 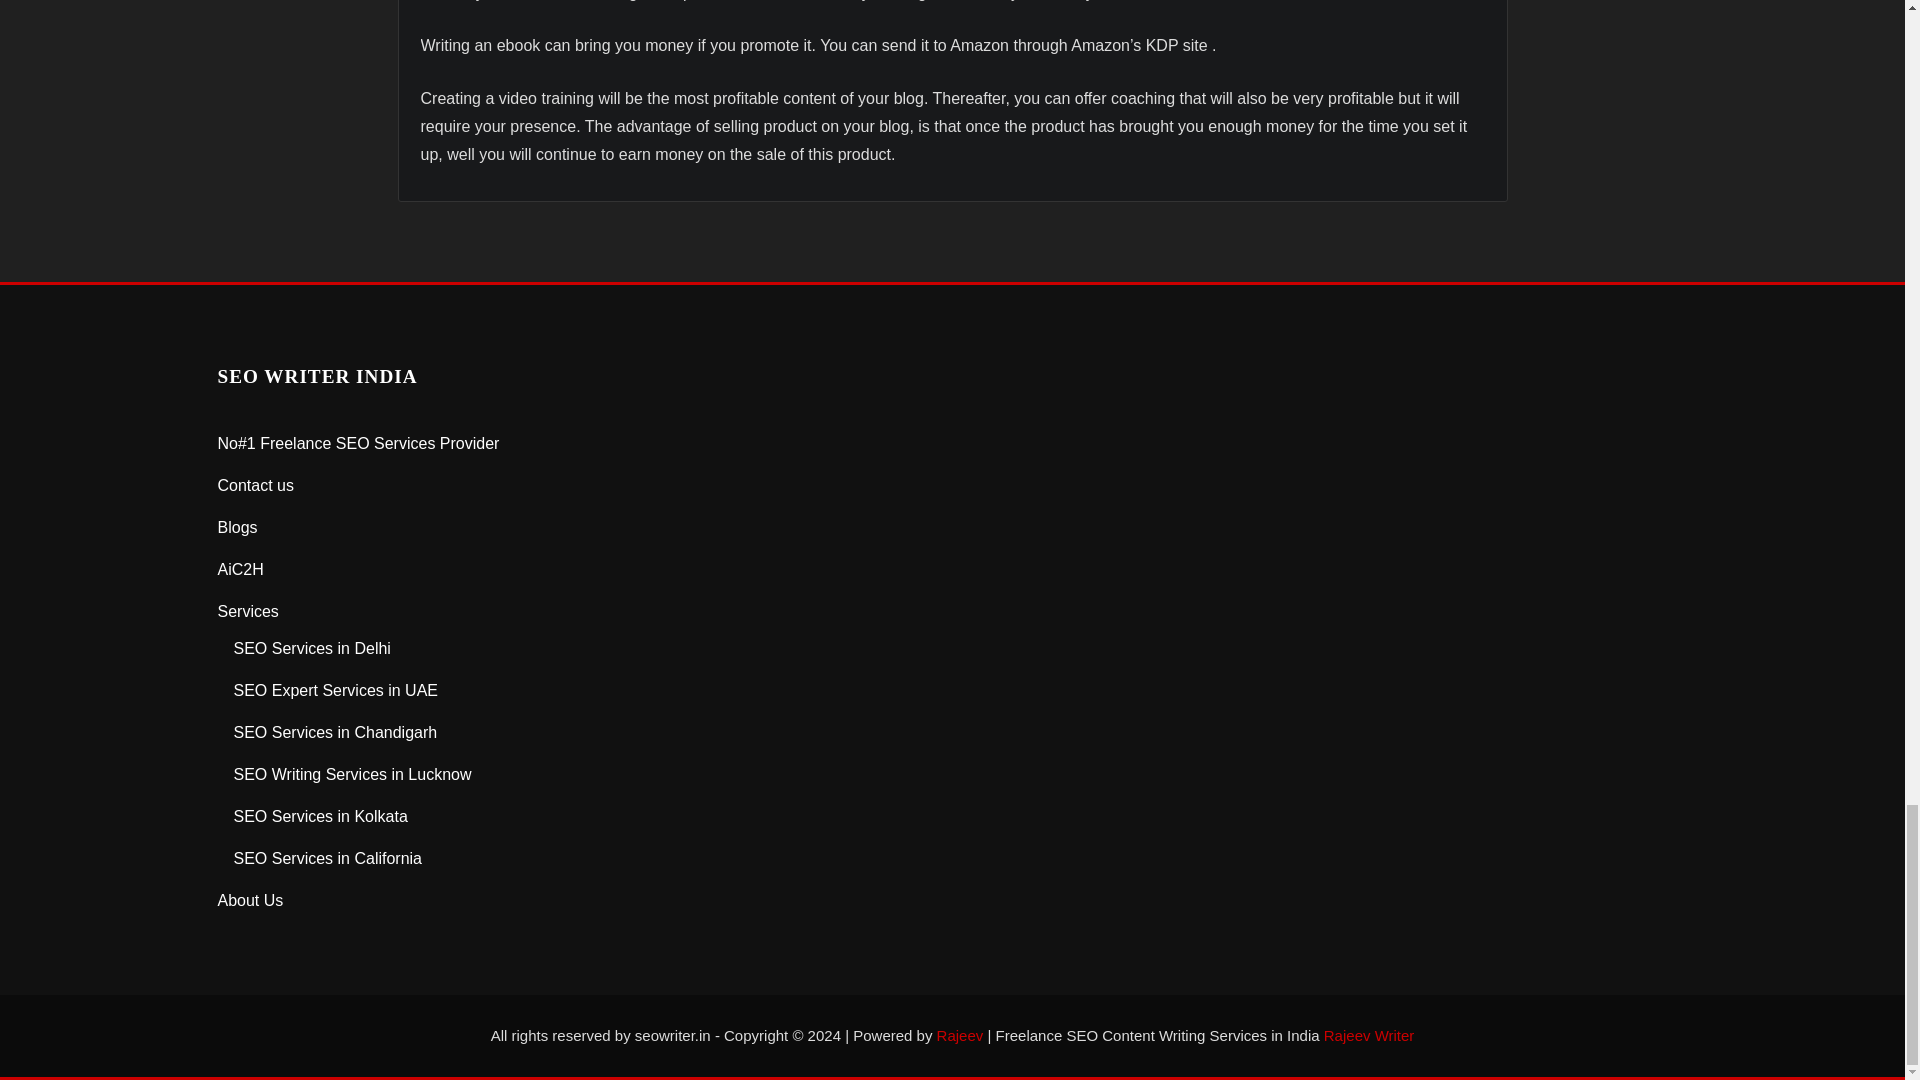 I want to click on SEO Expert Services in UAE, so click(x=336, y=690).